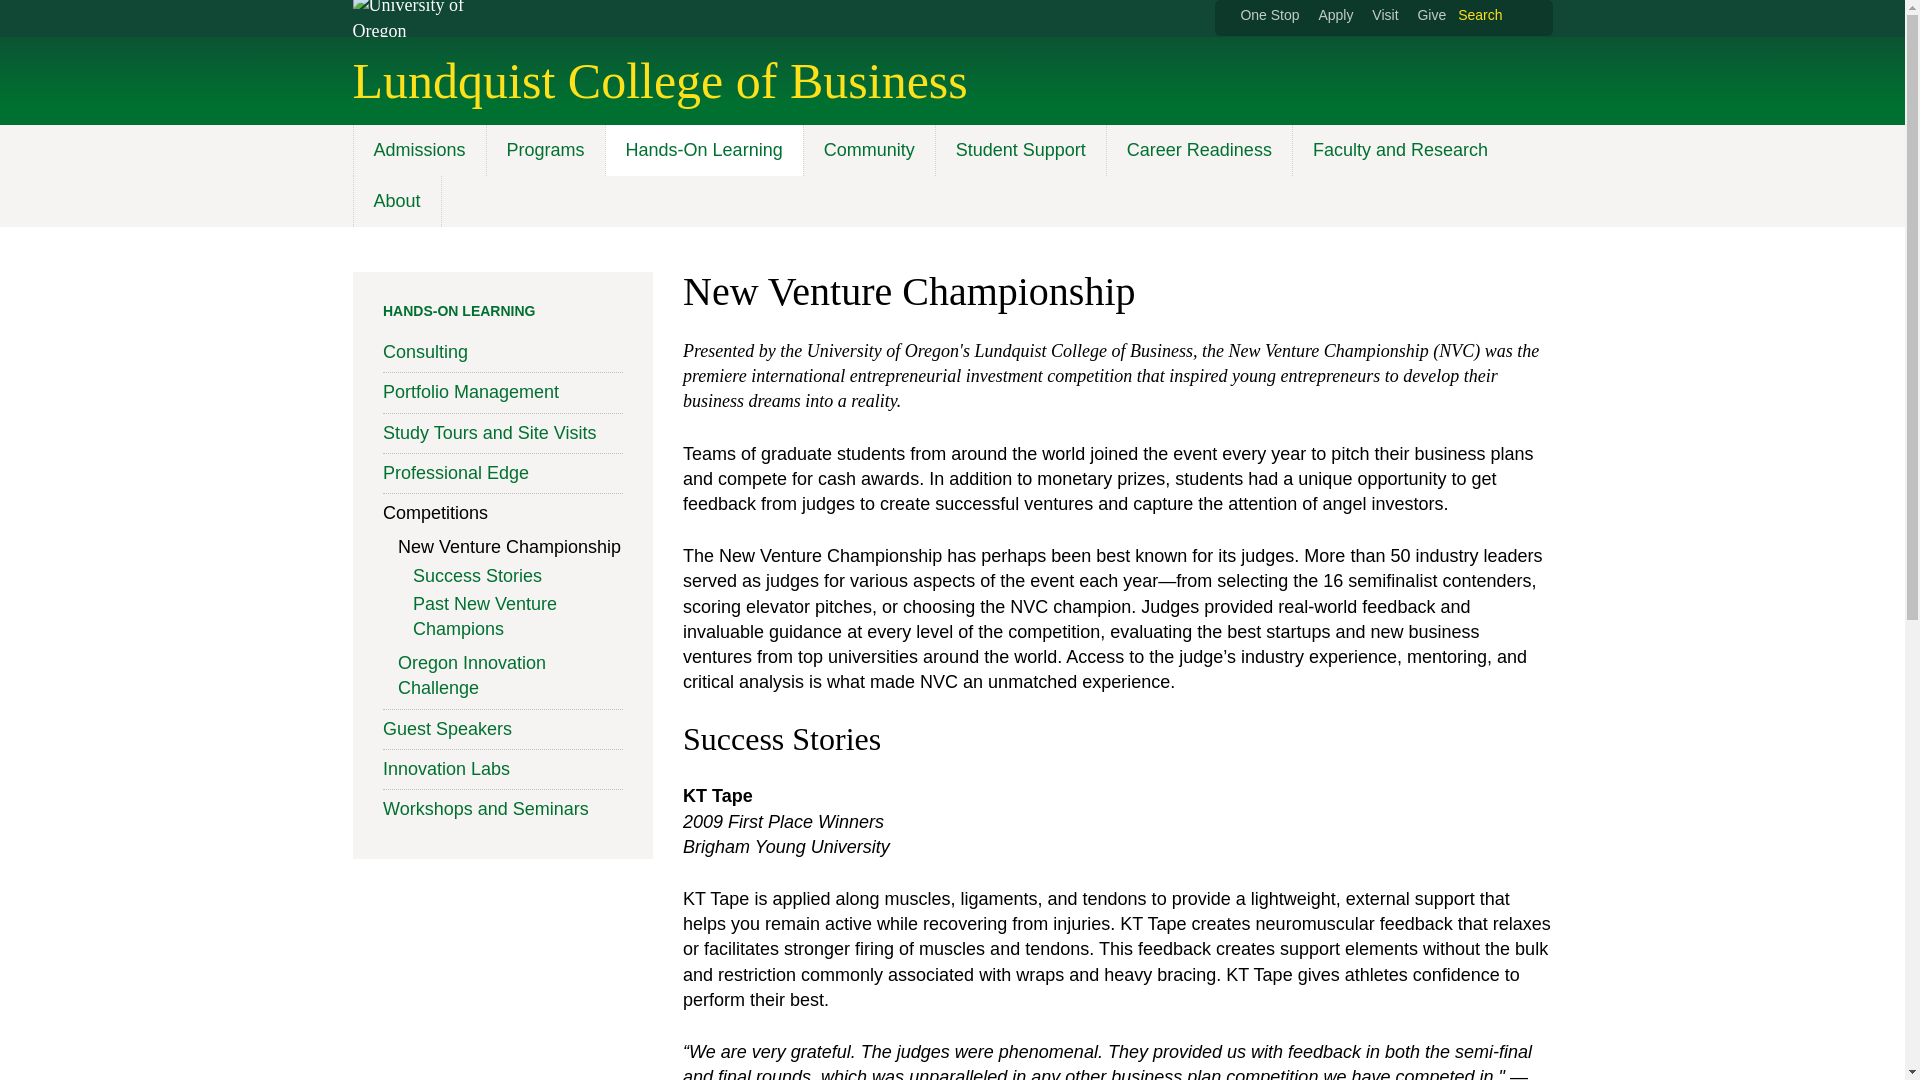 The image size is (1920, 1080). I want to click on One Stop, so click(1270, 14).